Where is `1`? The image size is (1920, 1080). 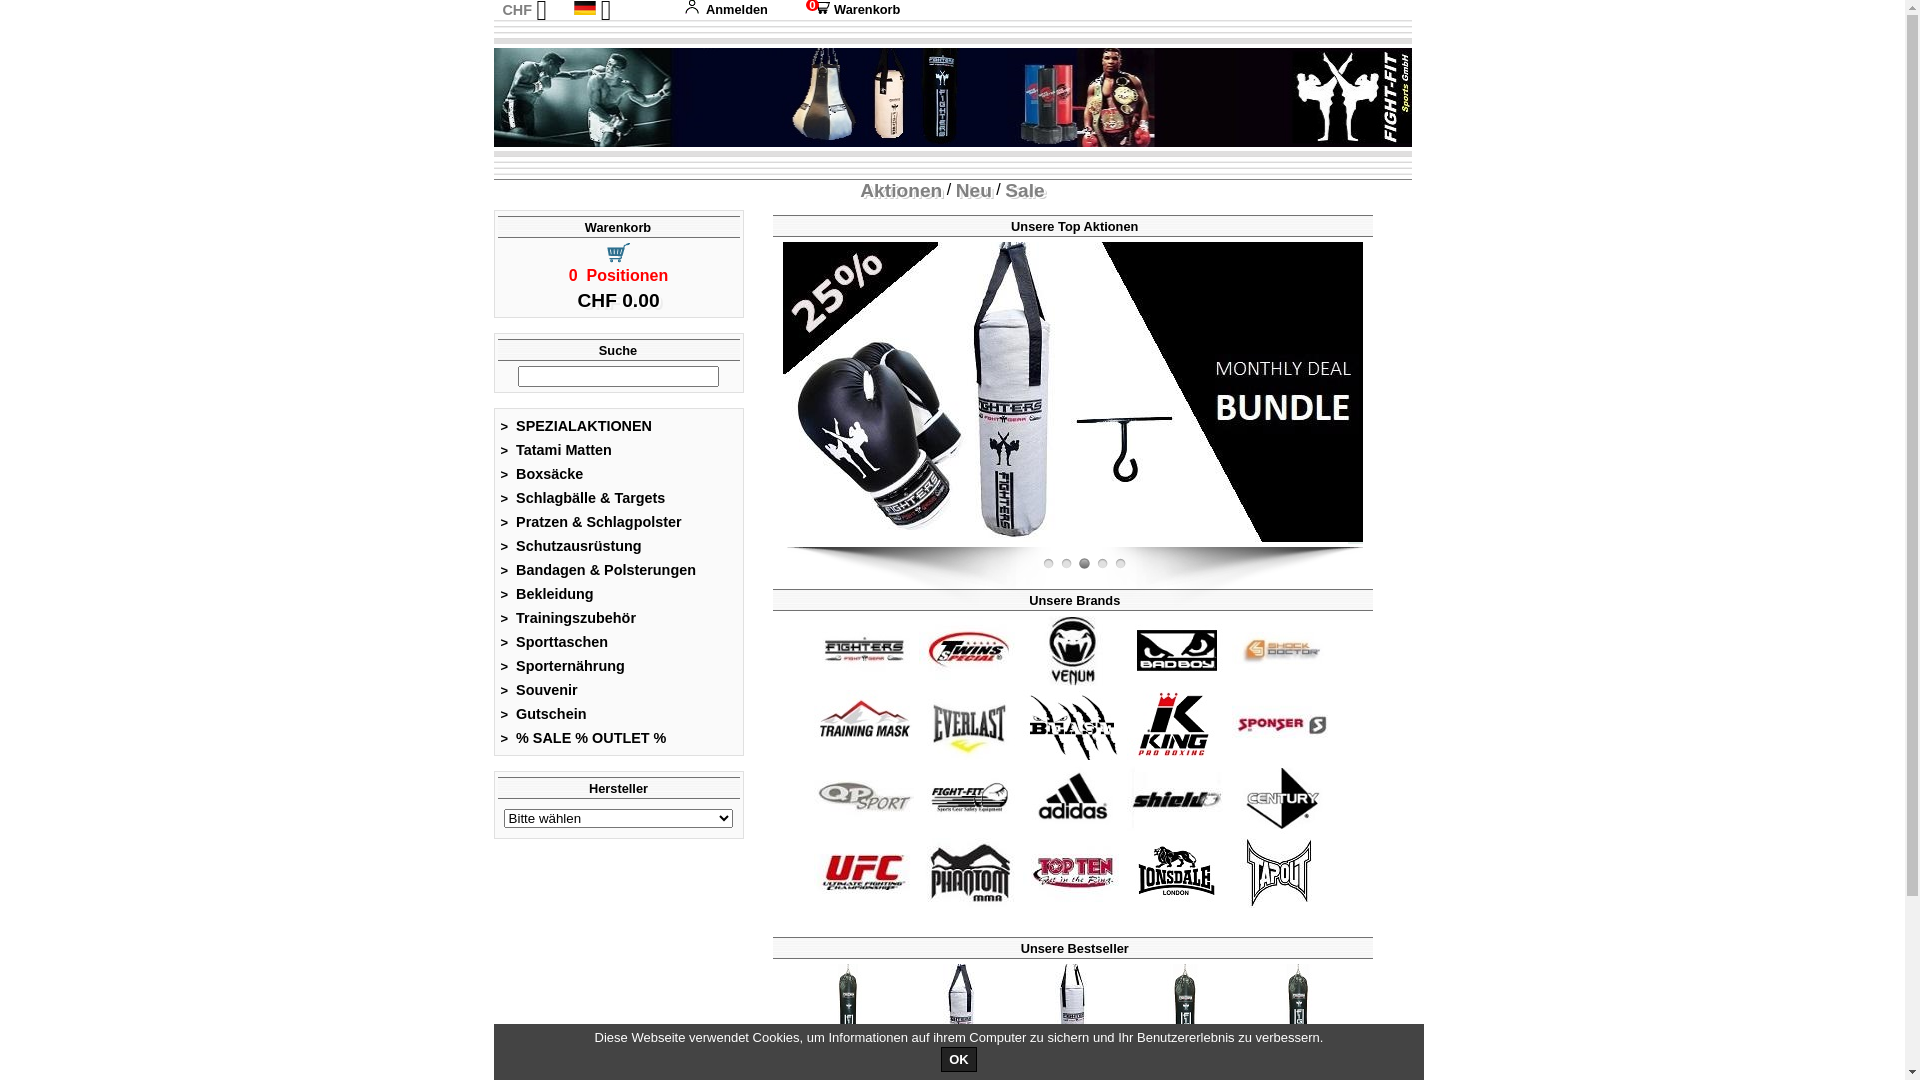
1 is located at coordinates (1084, 564).